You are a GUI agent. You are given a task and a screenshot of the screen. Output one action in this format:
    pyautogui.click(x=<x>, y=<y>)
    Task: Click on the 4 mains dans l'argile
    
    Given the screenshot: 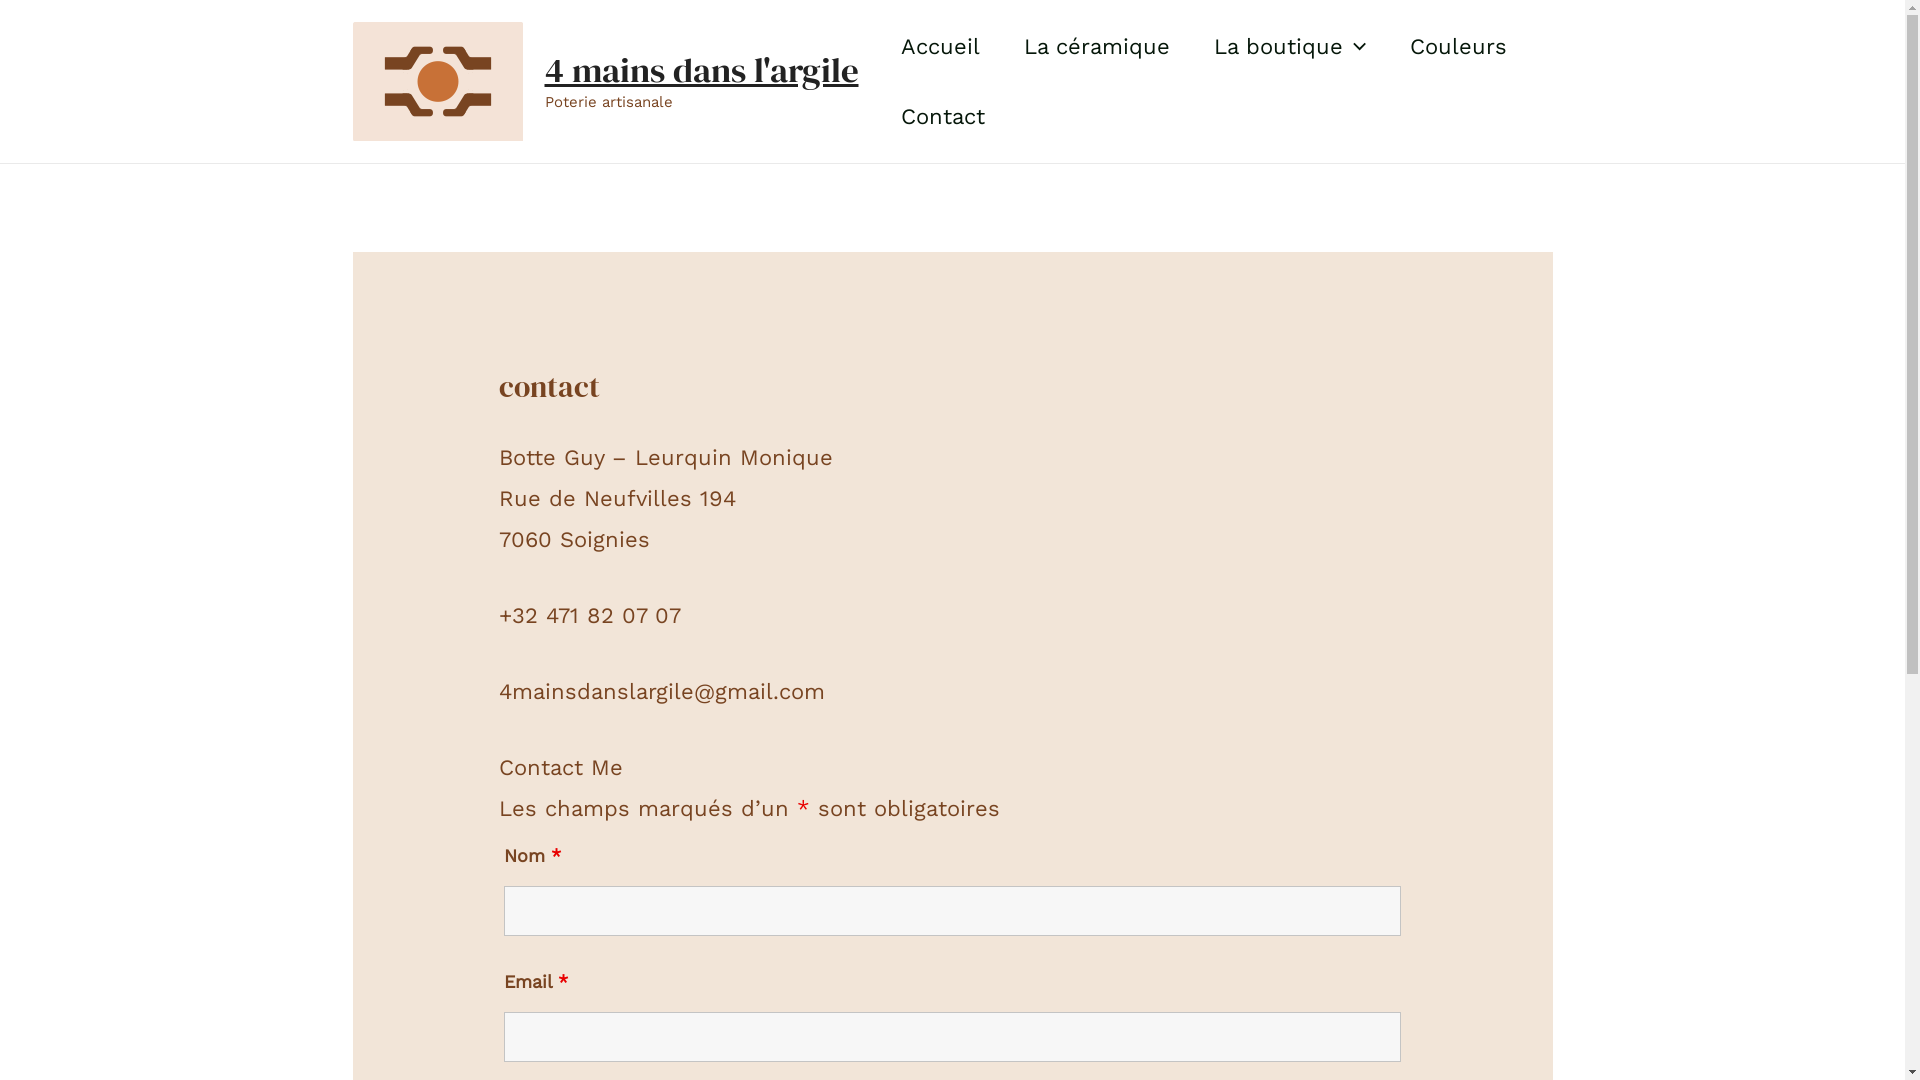 What is the action you would take?
    pyautogui.click(x=701, y=70)
    